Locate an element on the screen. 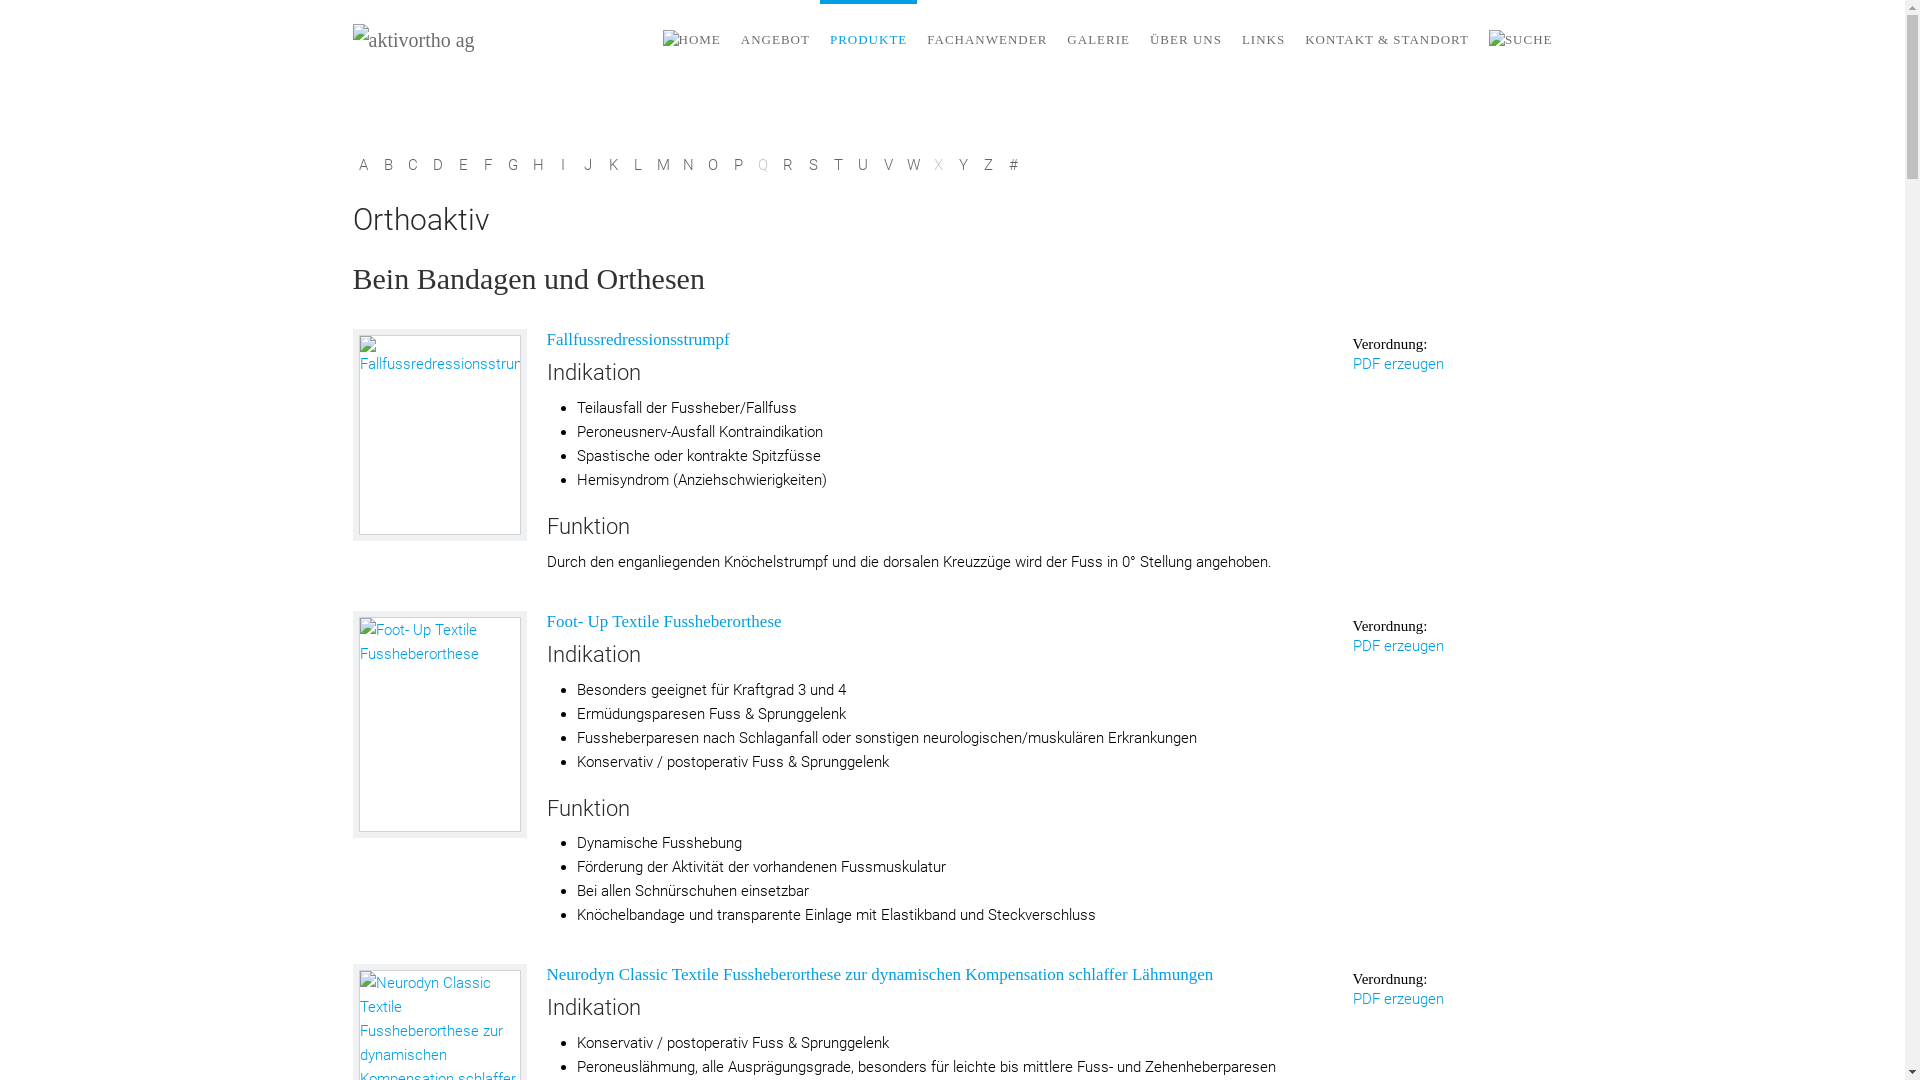 The height and width of the screenshot is (1080, 1920). S is located at coordinates (812, 165).